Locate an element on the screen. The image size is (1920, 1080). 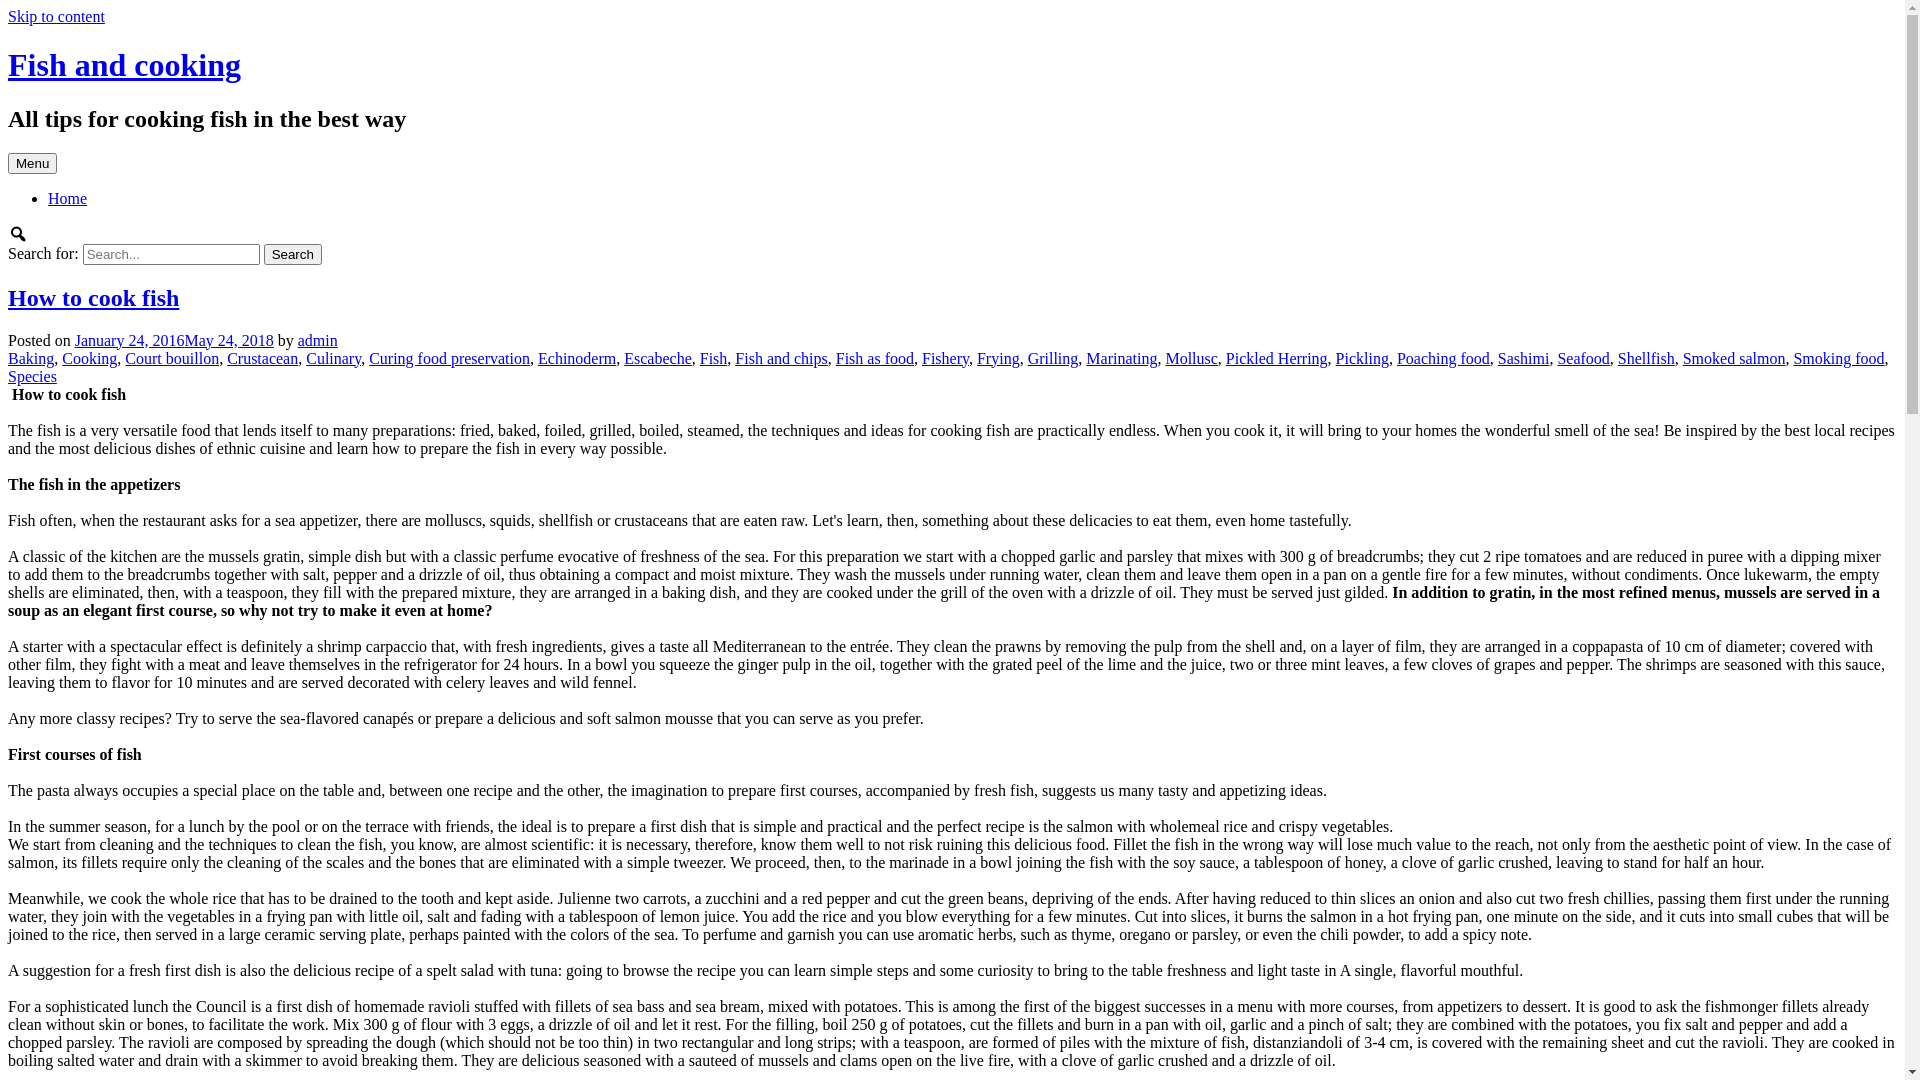
January 24, 2016May 24, 2018 is located at coordinates (174, 340).